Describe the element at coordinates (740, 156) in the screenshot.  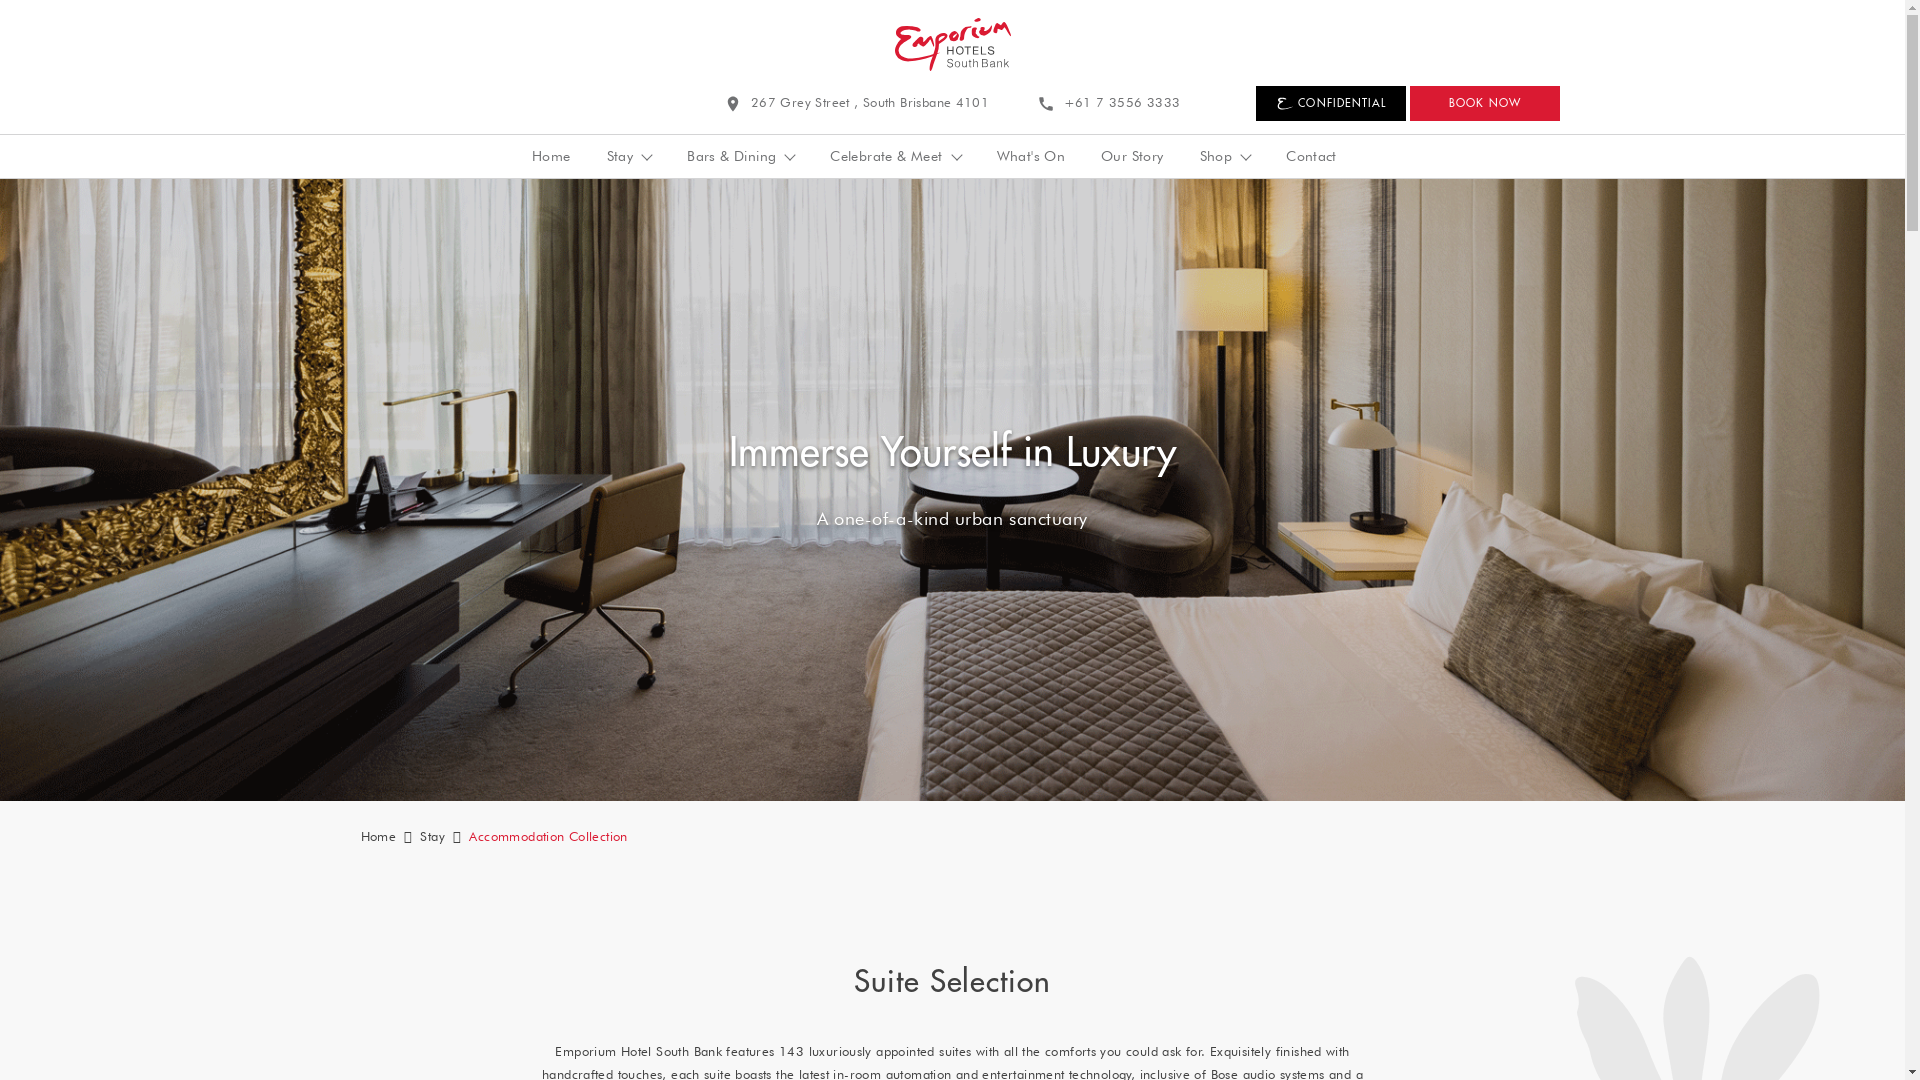
I see `Bars & Dining` at that location.